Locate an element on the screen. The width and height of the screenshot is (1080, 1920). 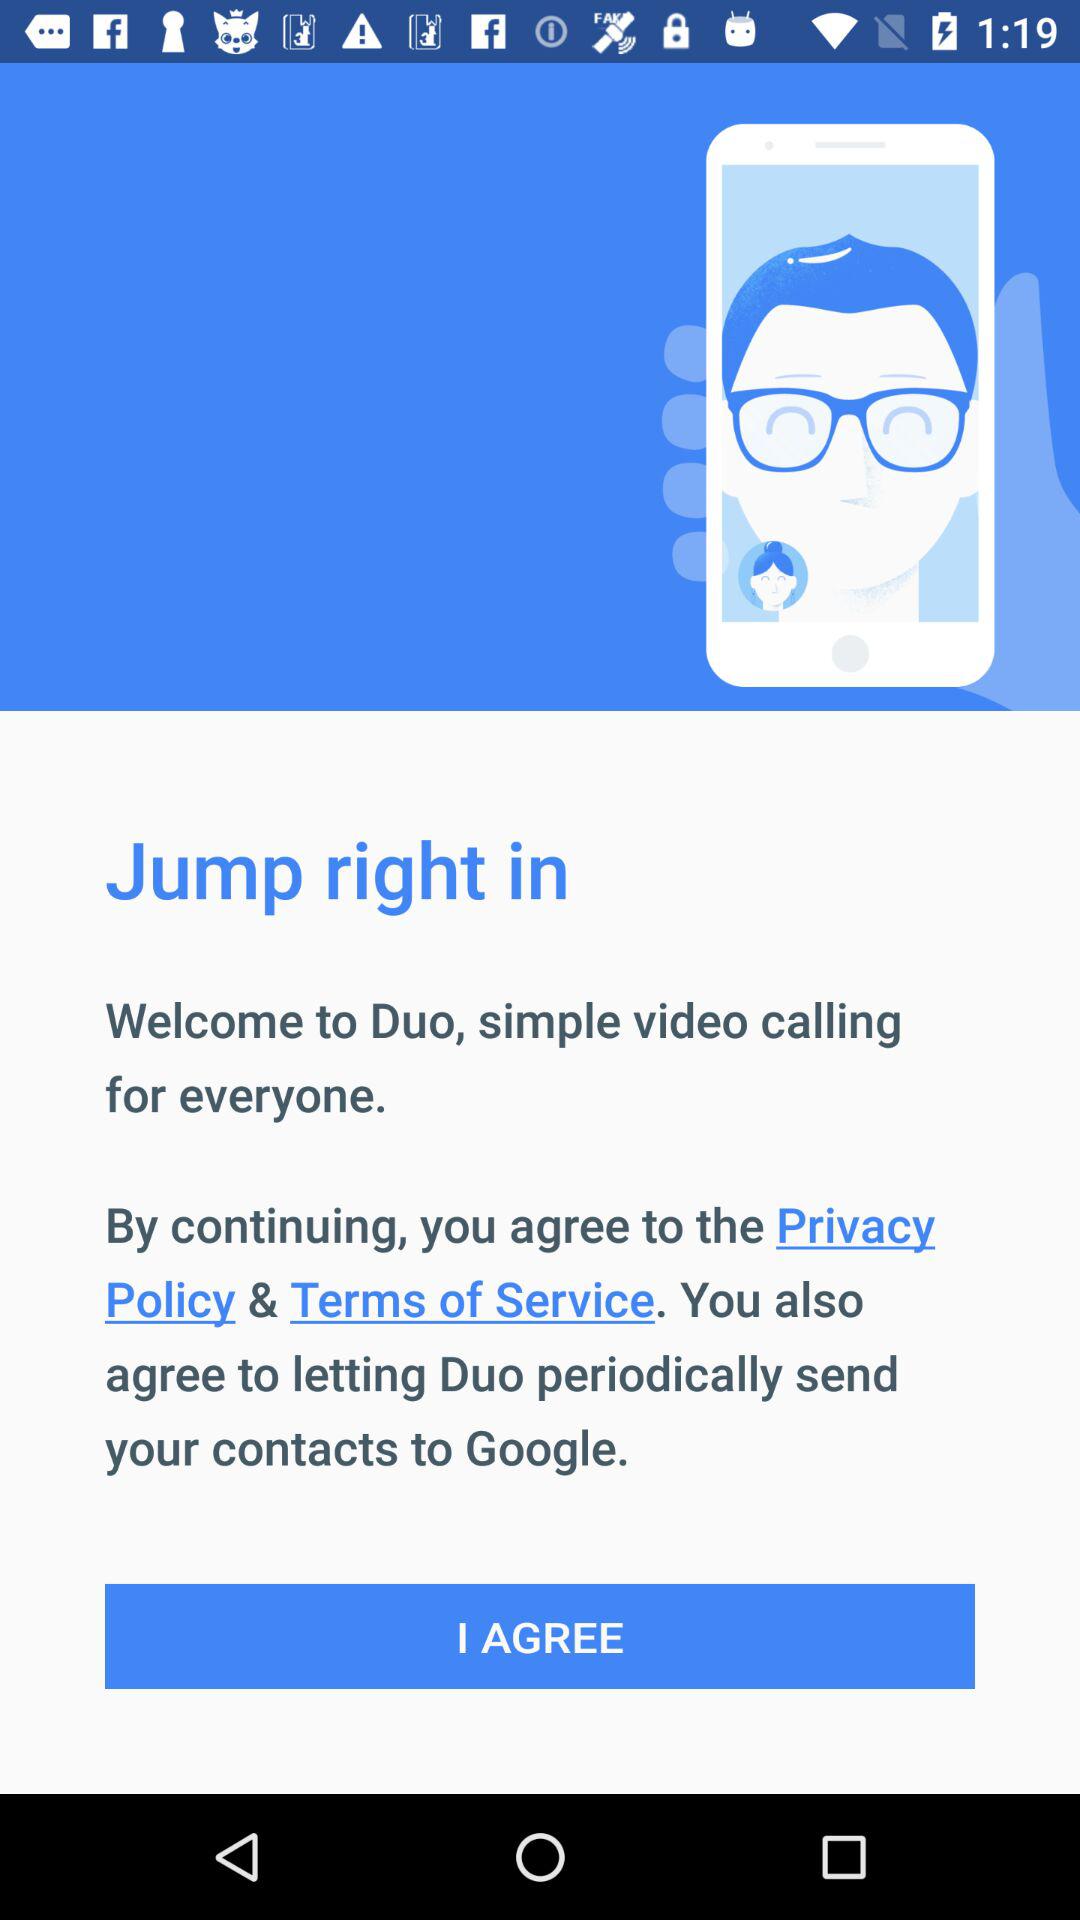
press the by continuing you icon is located at coordinates (540, 1334).